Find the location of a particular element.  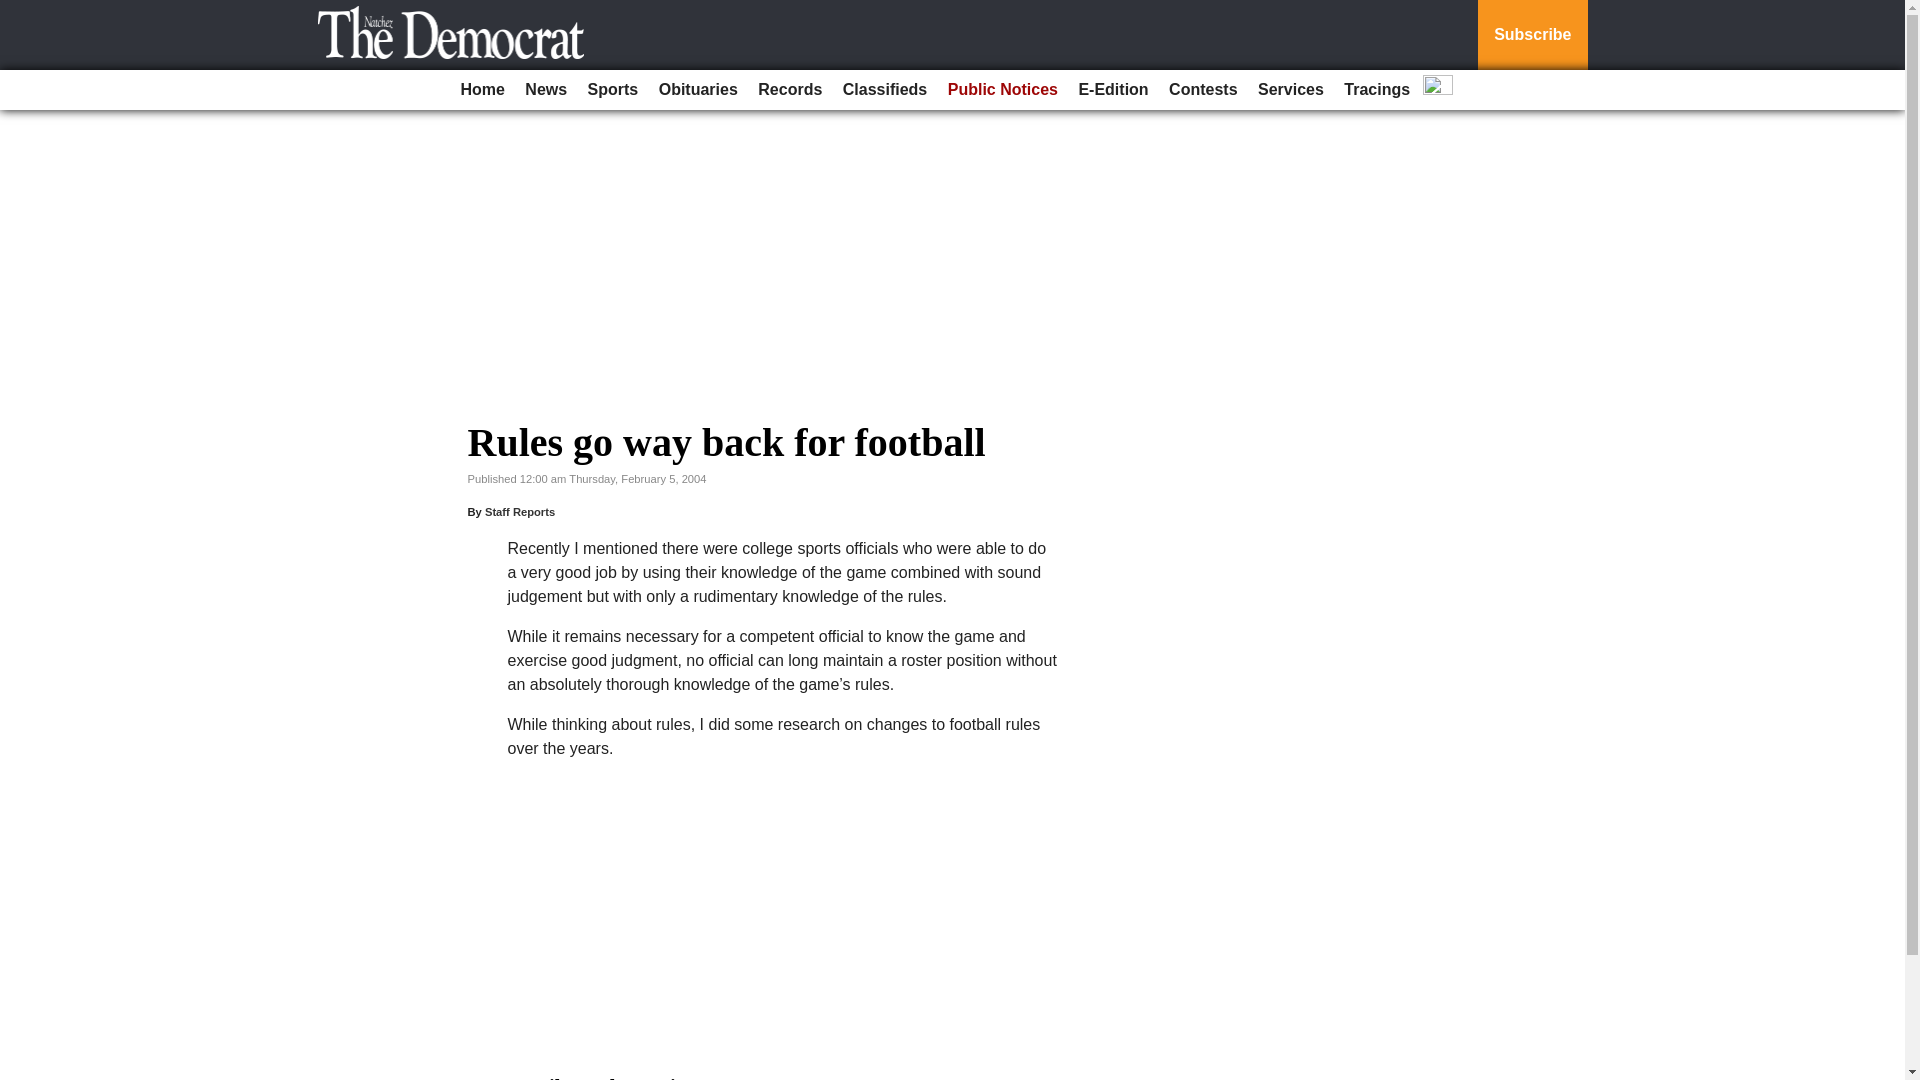

Obituaries is located at coordinates (698, 90).